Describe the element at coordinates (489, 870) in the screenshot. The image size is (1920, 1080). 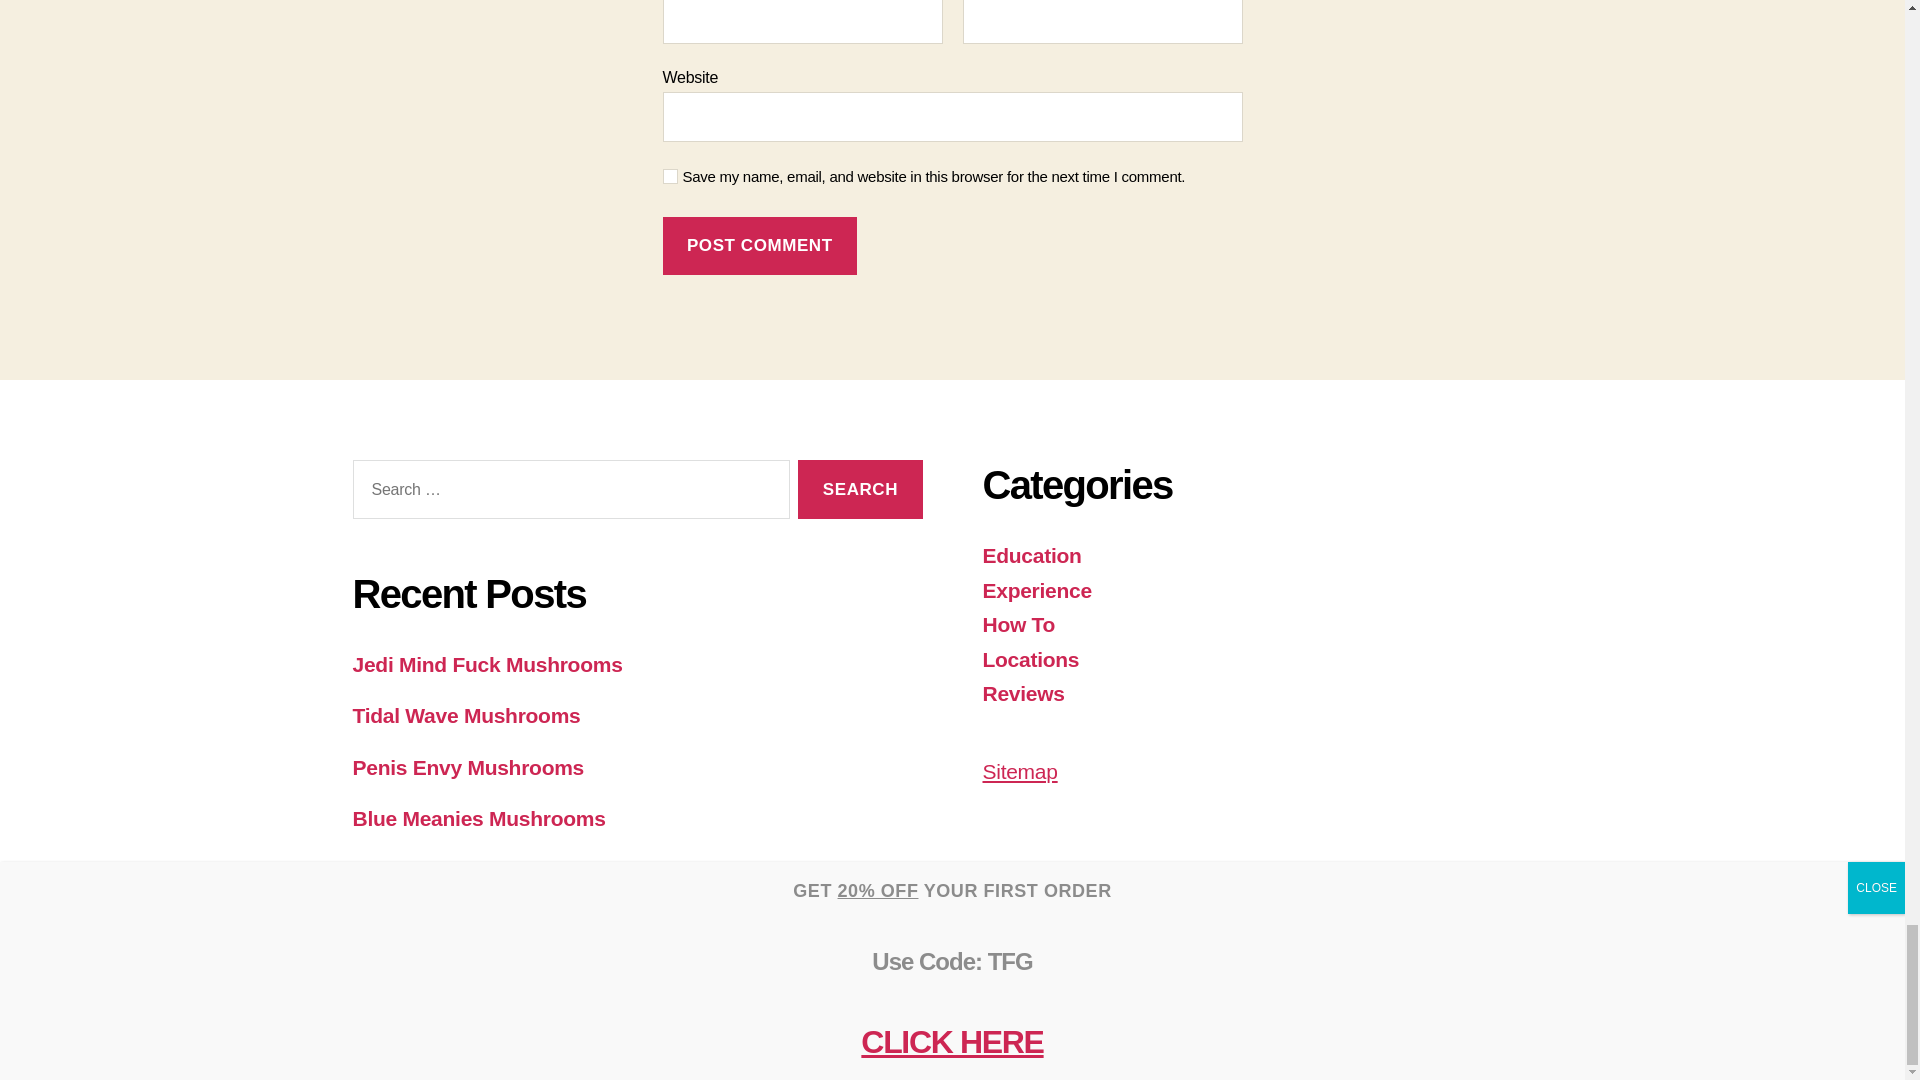
I see `Golden Teacher Mushrooms` at that location.